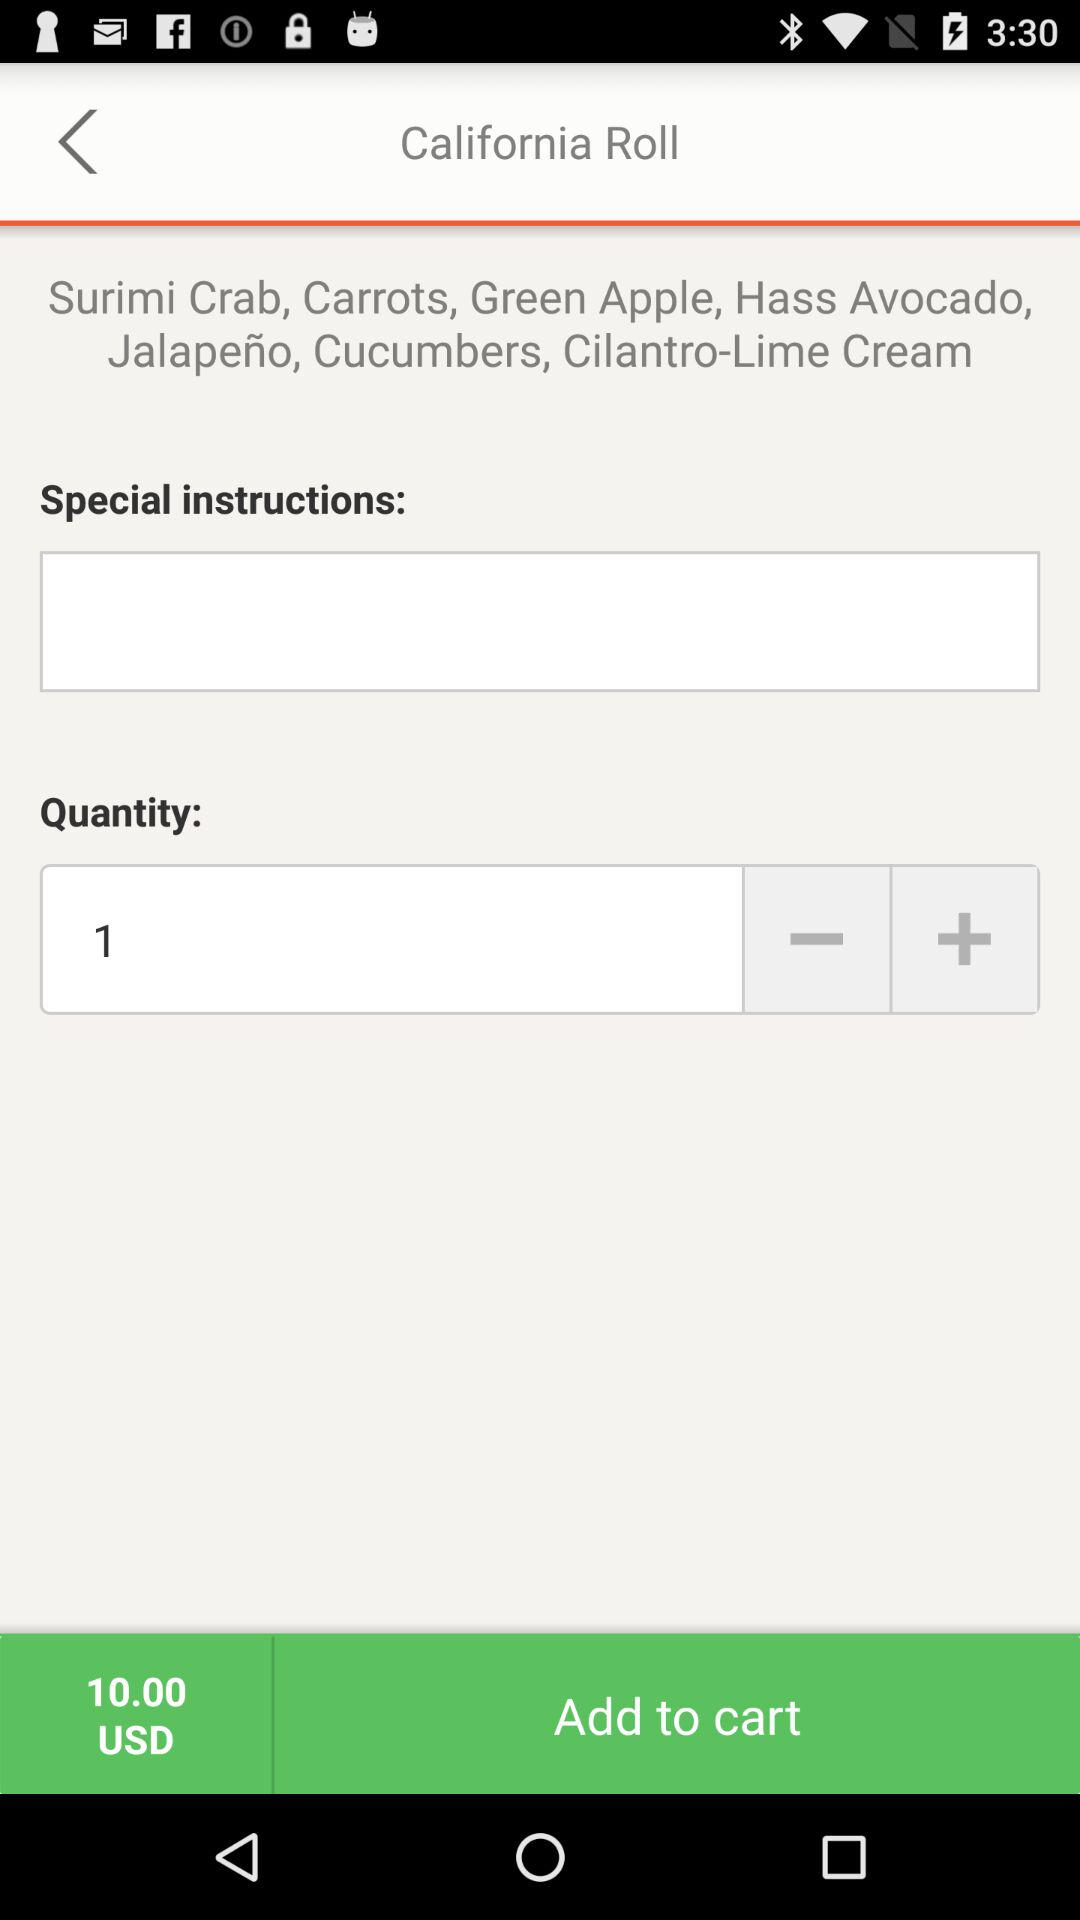 This screenshot has height=1920, width=1080. What do you see at coordinates (540, 622) in the screenshot?
I see `enter special instructions text` at bounding box center [540, 622].